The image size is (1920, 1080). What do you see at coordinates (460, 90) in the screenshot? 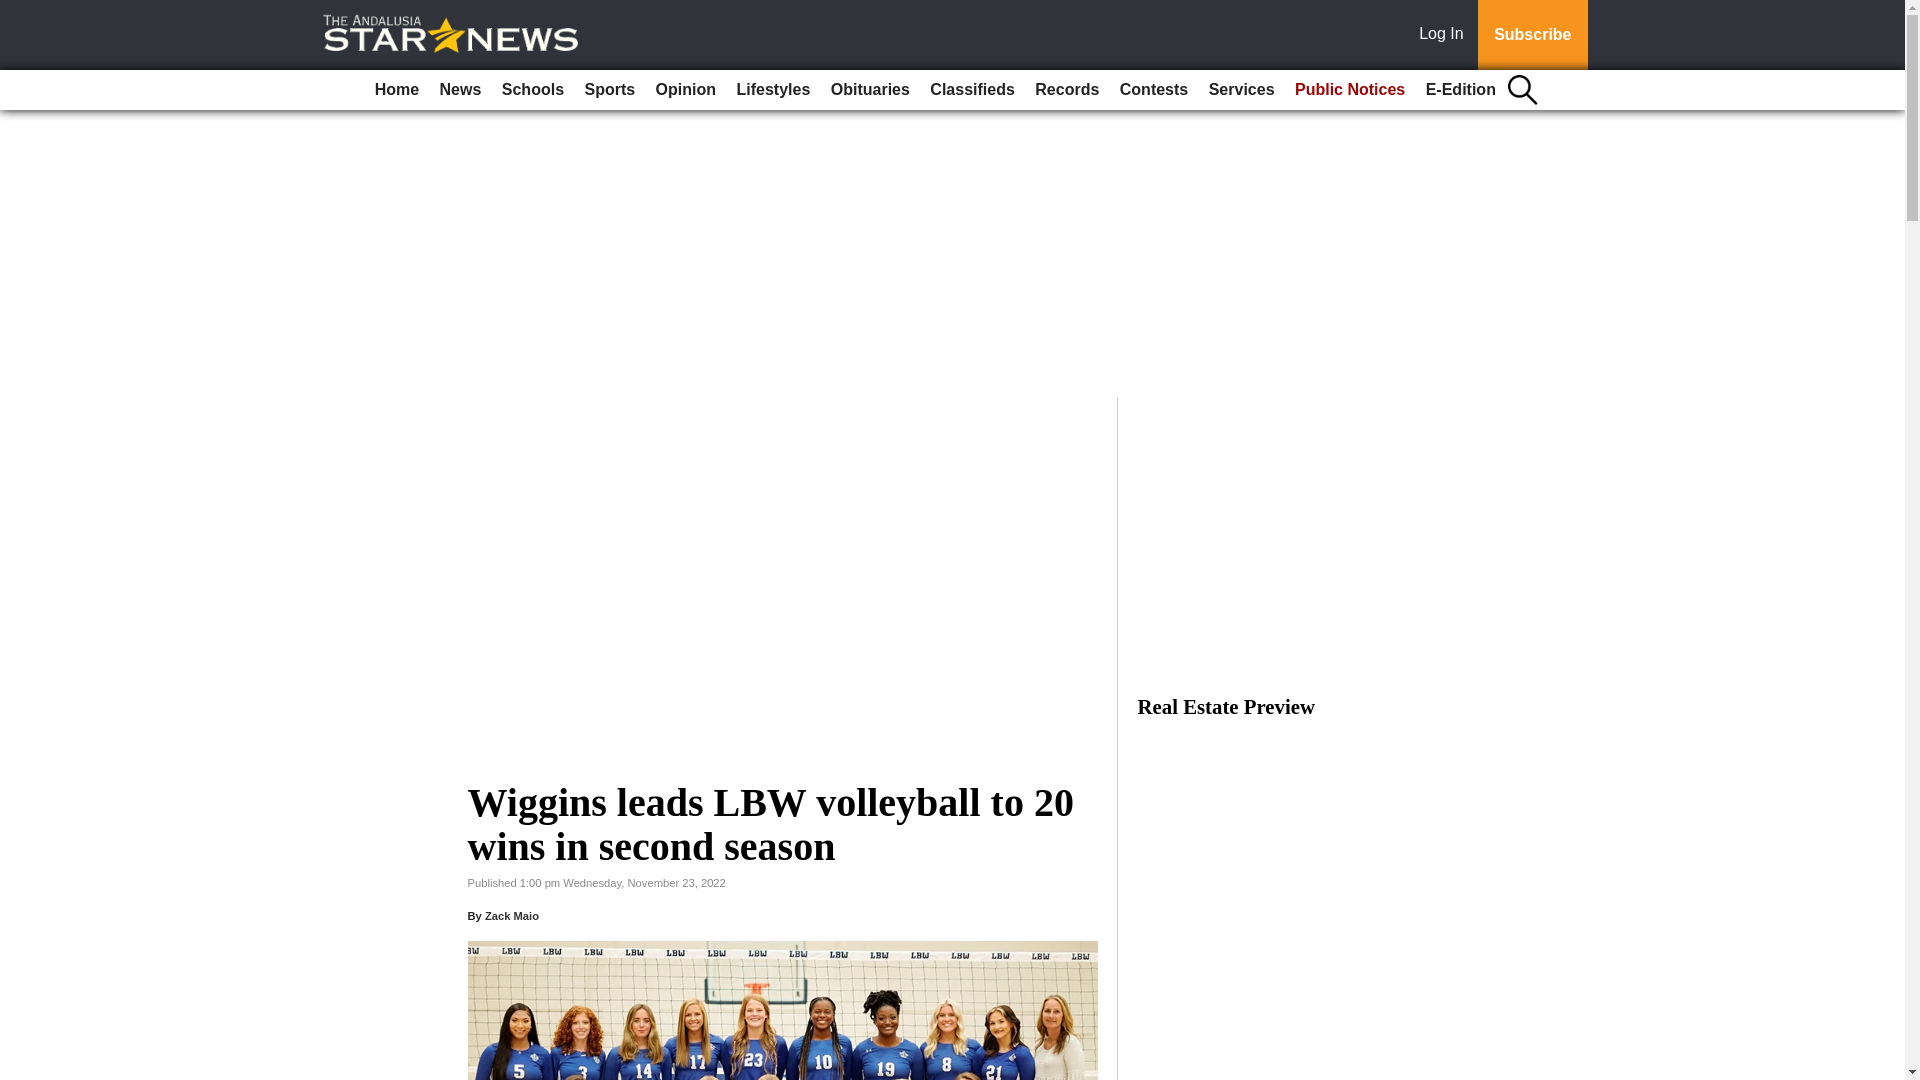
I see `News` at bounding box center [460, 90].